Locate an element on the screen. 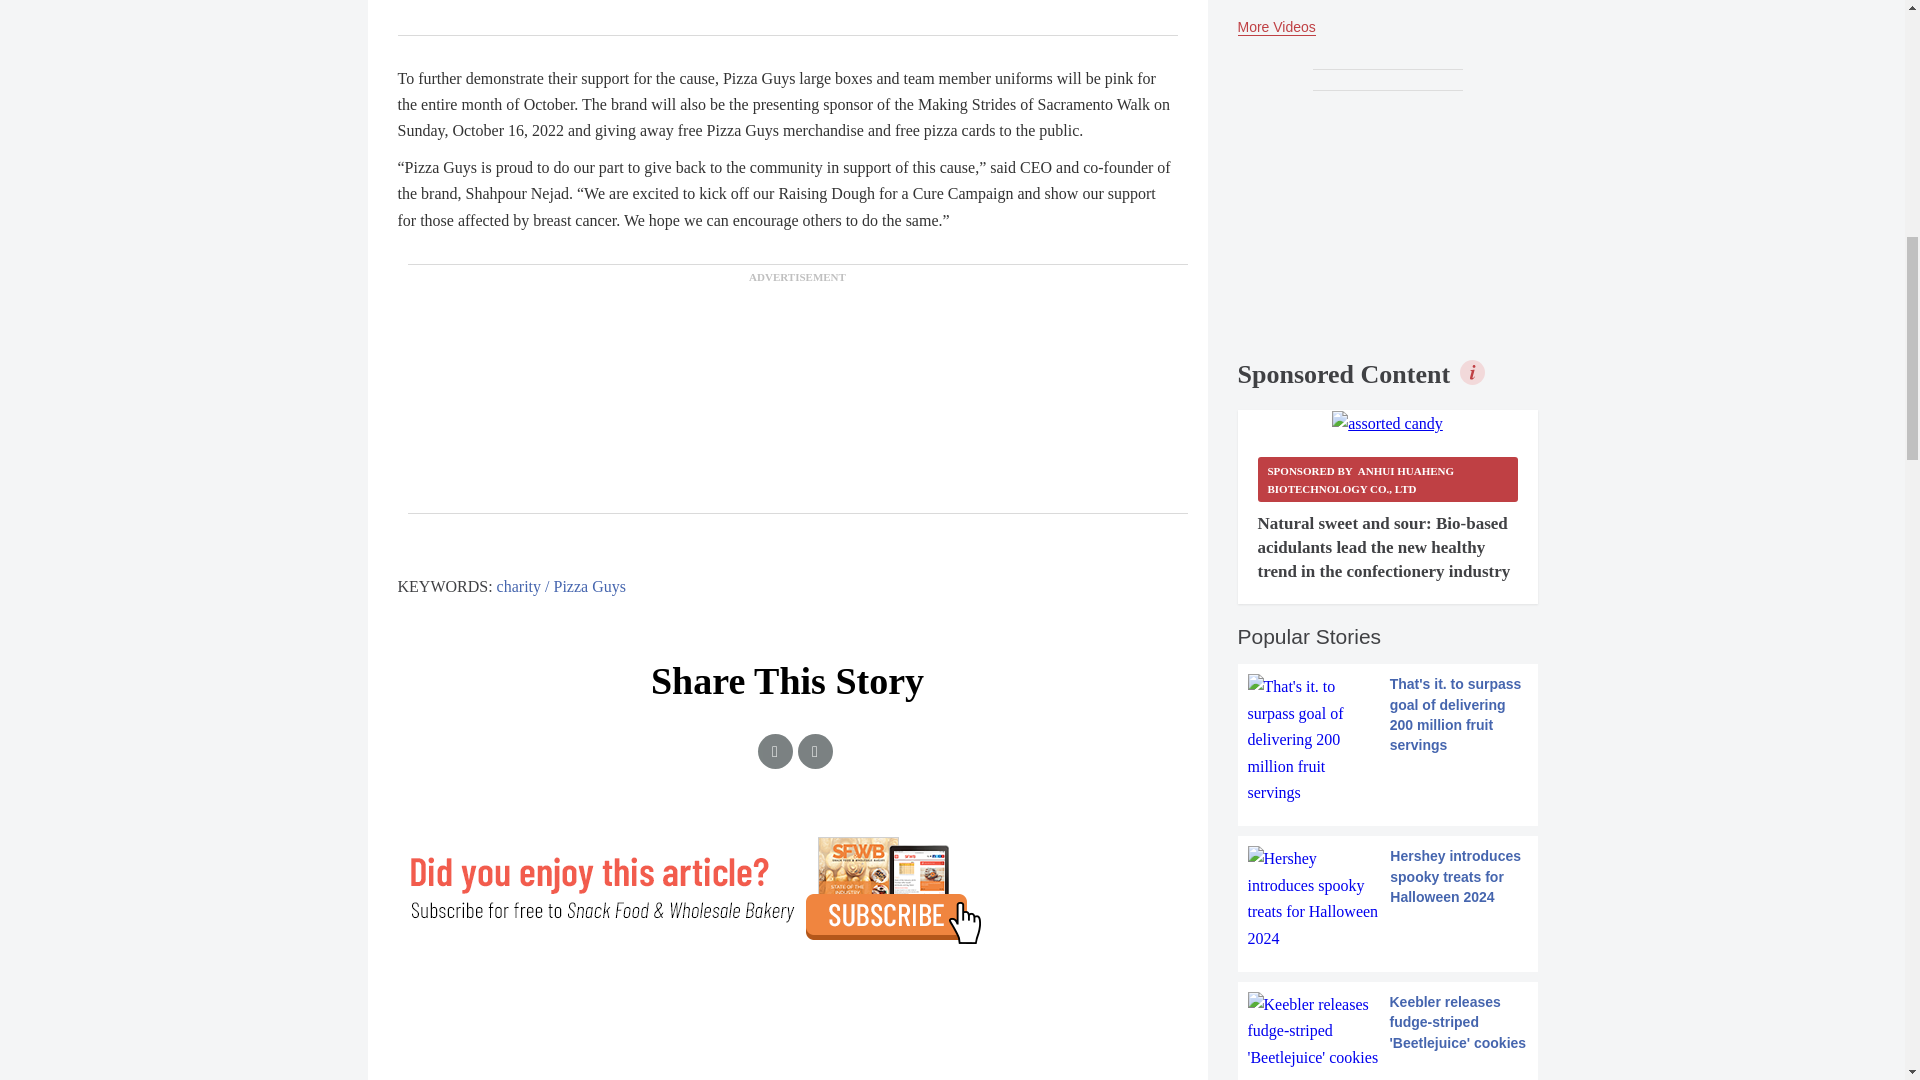 The width and height of the screenshot is (1920, 1080). Sponsored by Anhui Huaheng Biotechnology Co., Ltd is located at coordinates (1388, 479).